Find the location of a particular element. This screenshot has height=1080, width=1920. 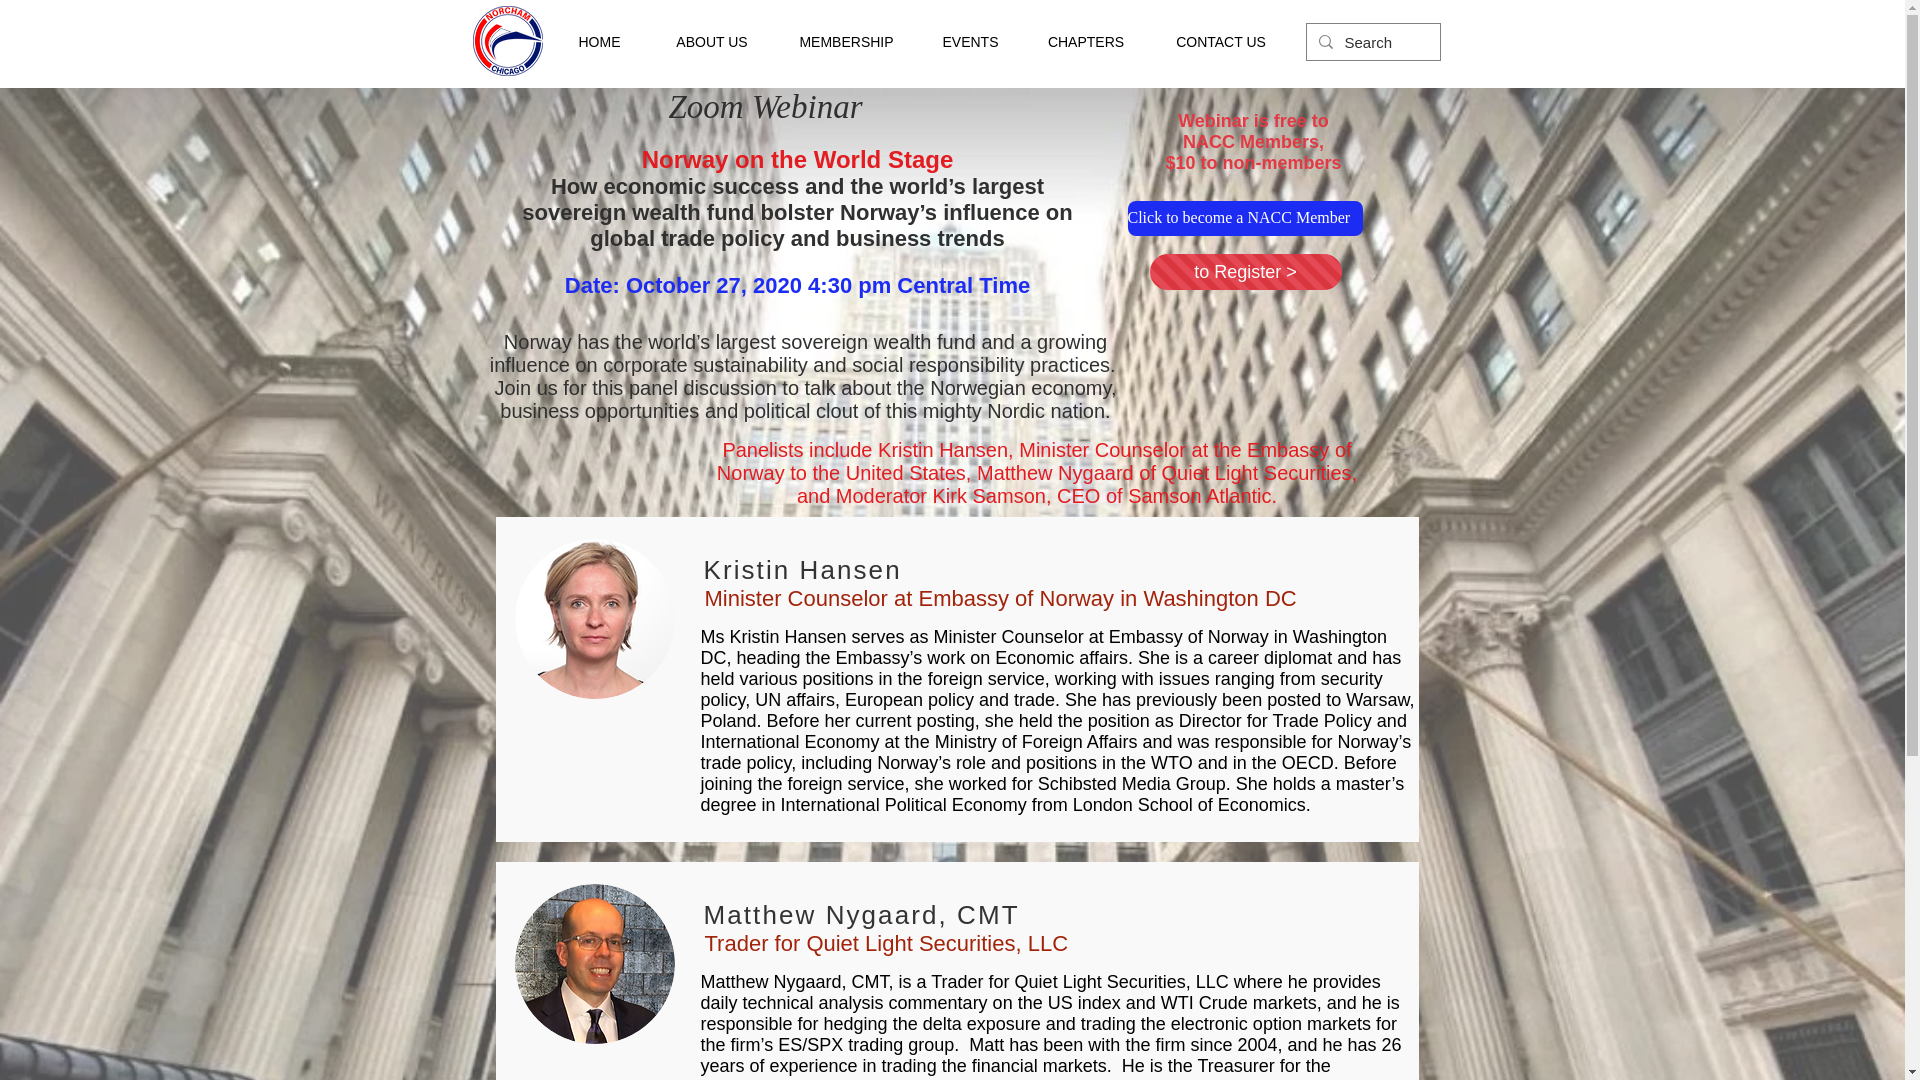

Click to become a NACC Member is located at coordinates (1246, 218).